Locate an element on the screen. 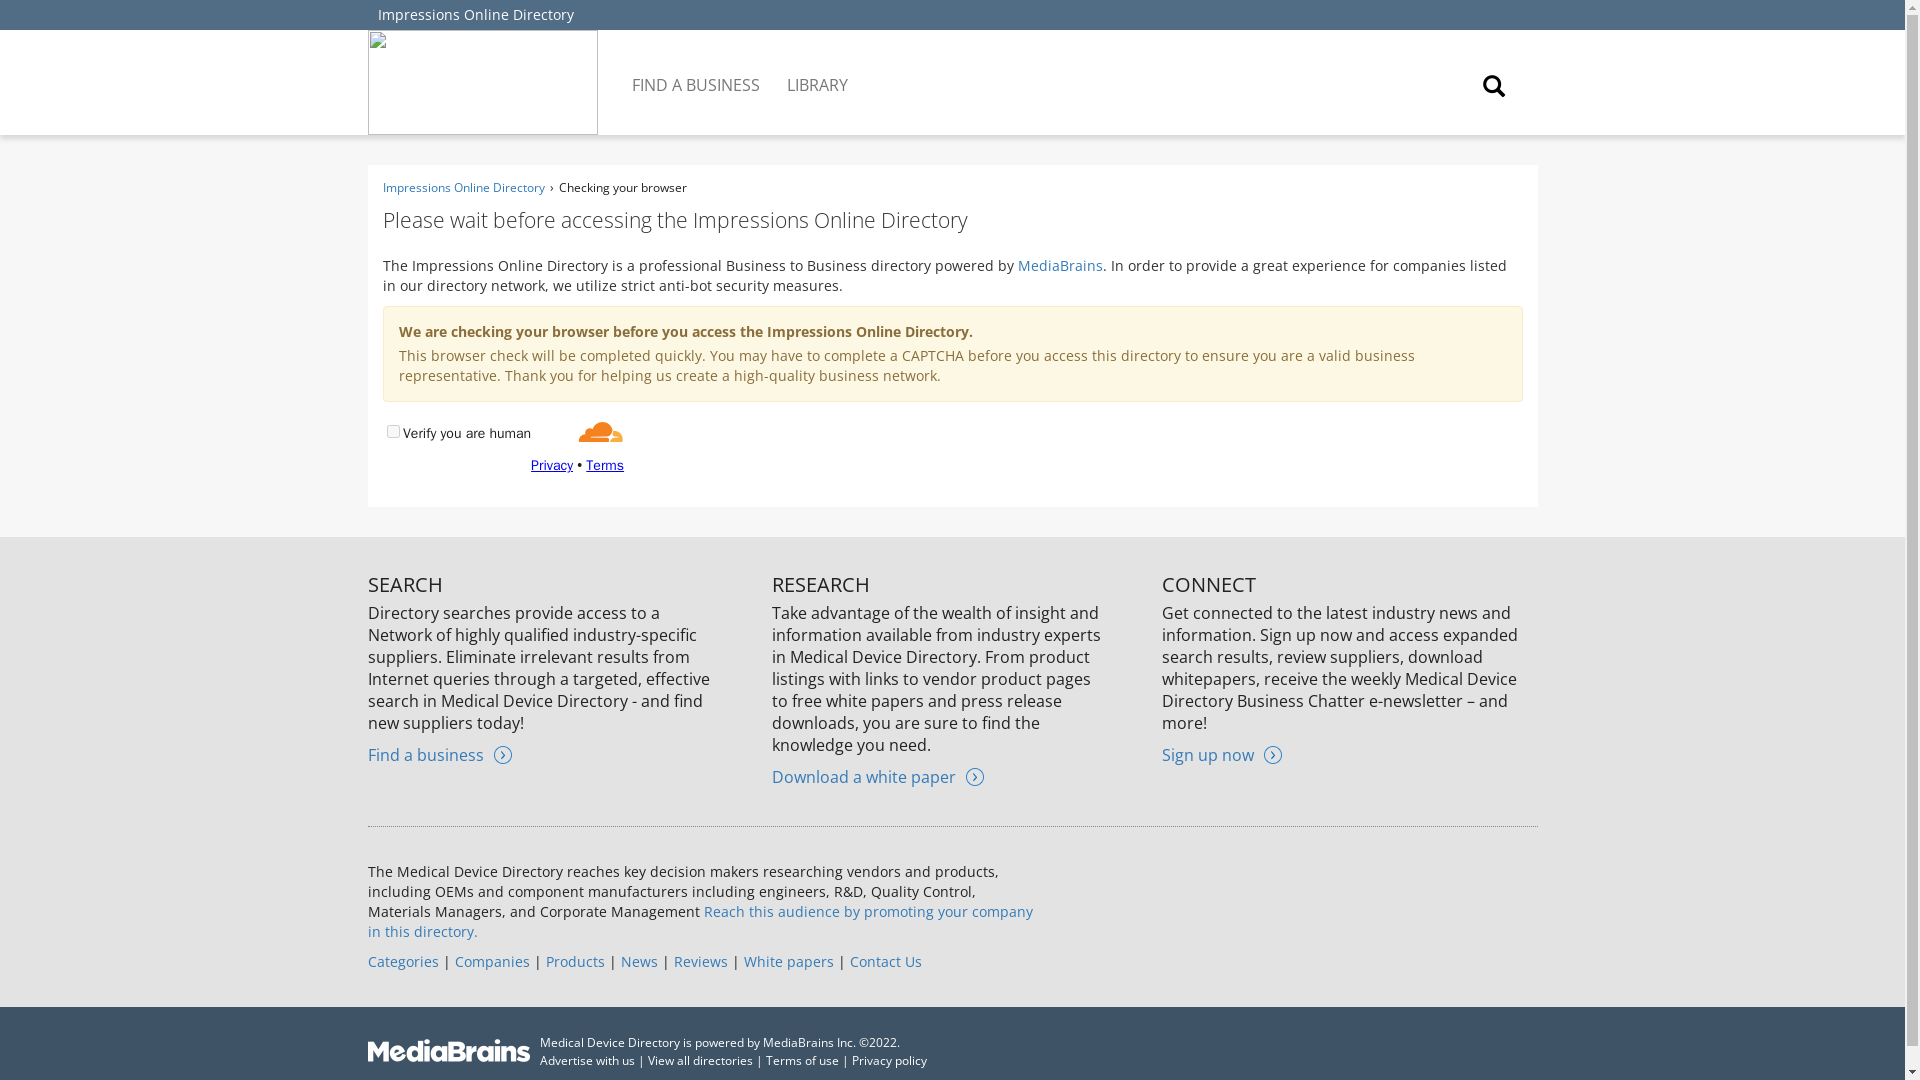  Products is located at coordinates (574, 960).